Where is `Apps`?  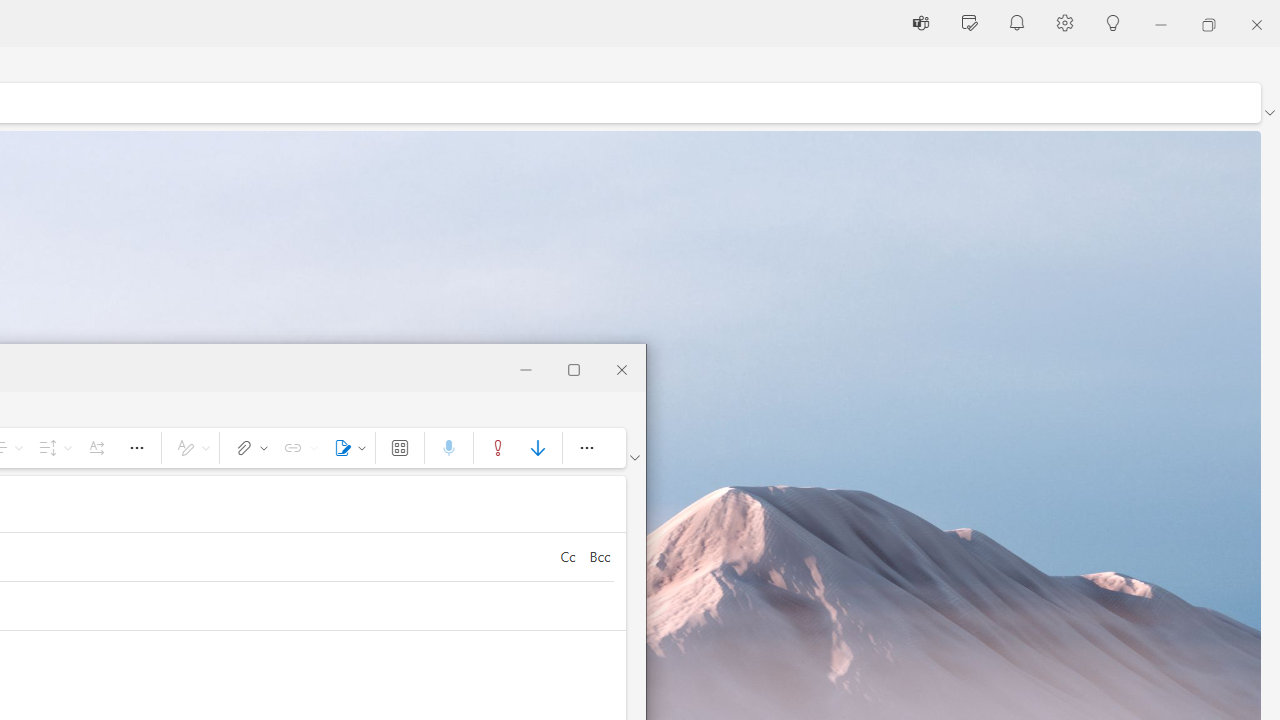 Apps is located at coordinates (400, 448).